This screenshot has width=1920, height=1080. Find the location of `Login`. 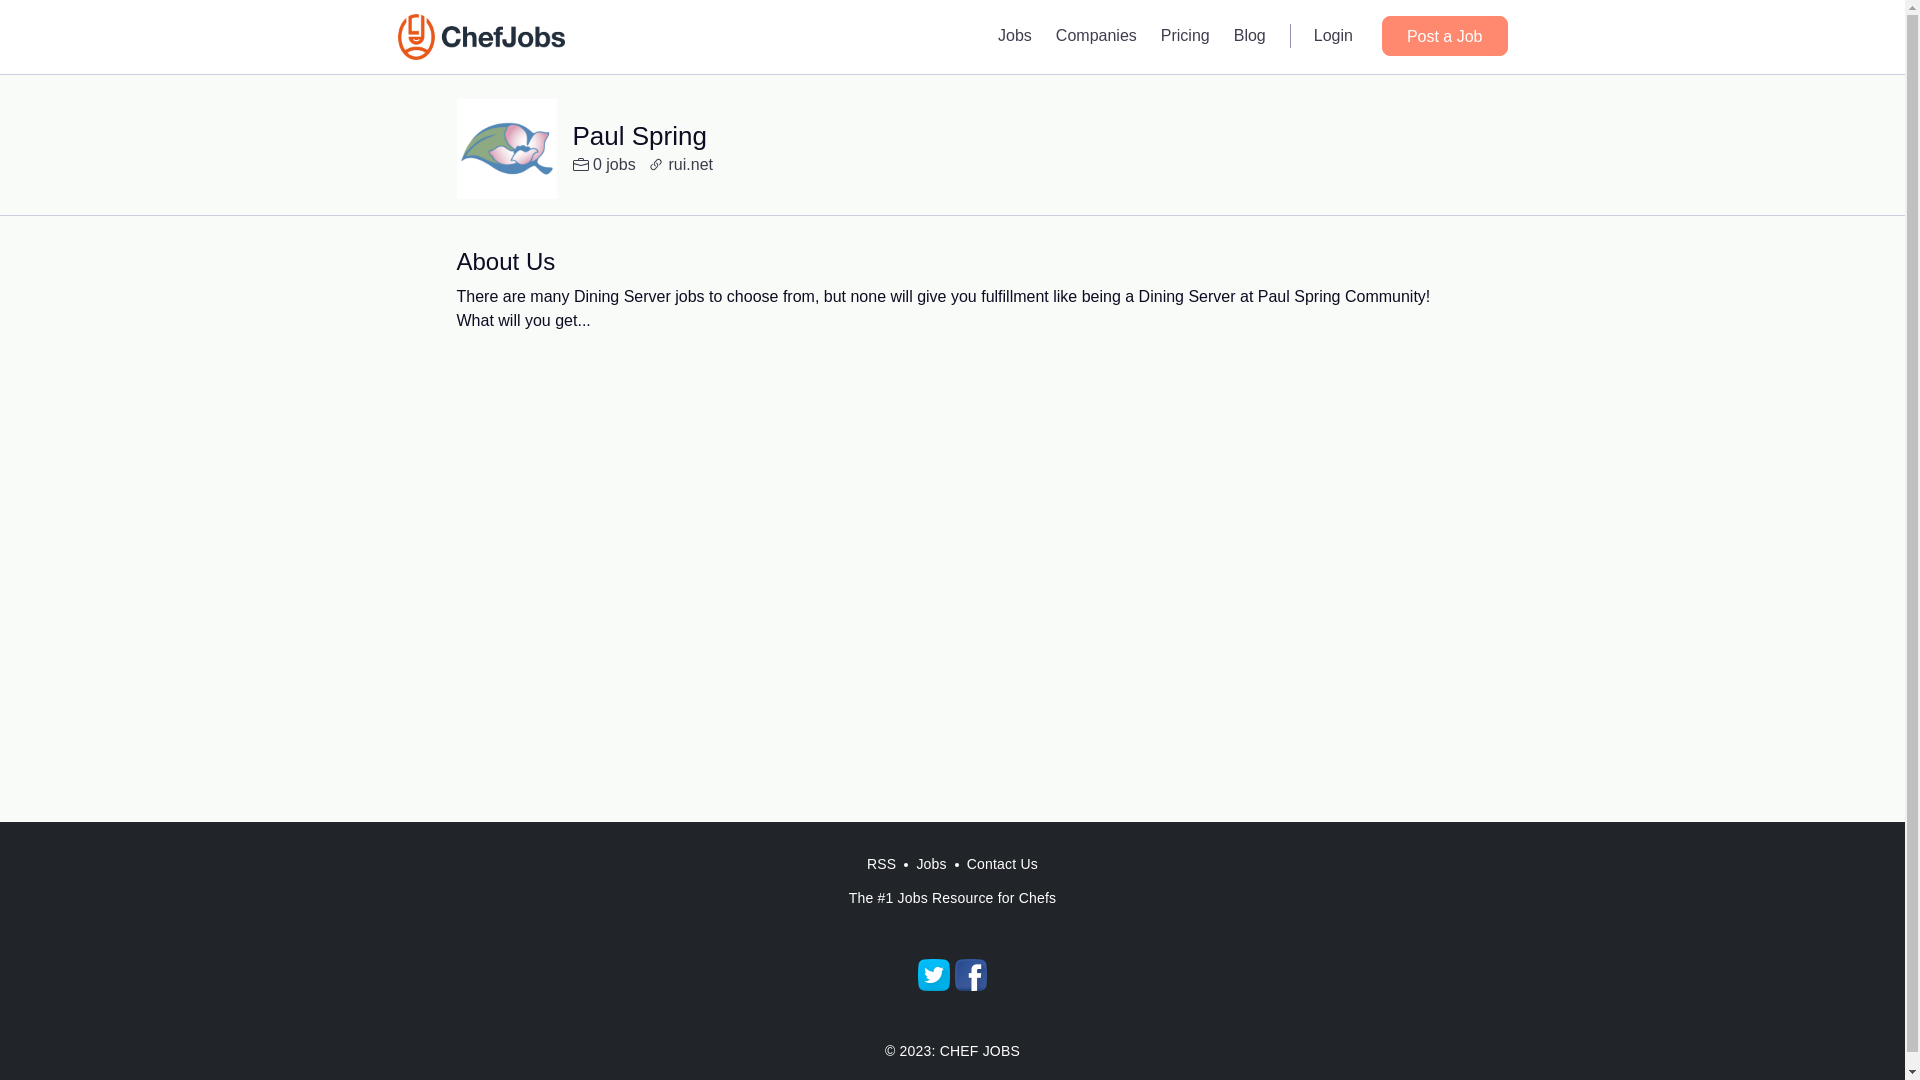

Login is located at coordinates (1333, 35).